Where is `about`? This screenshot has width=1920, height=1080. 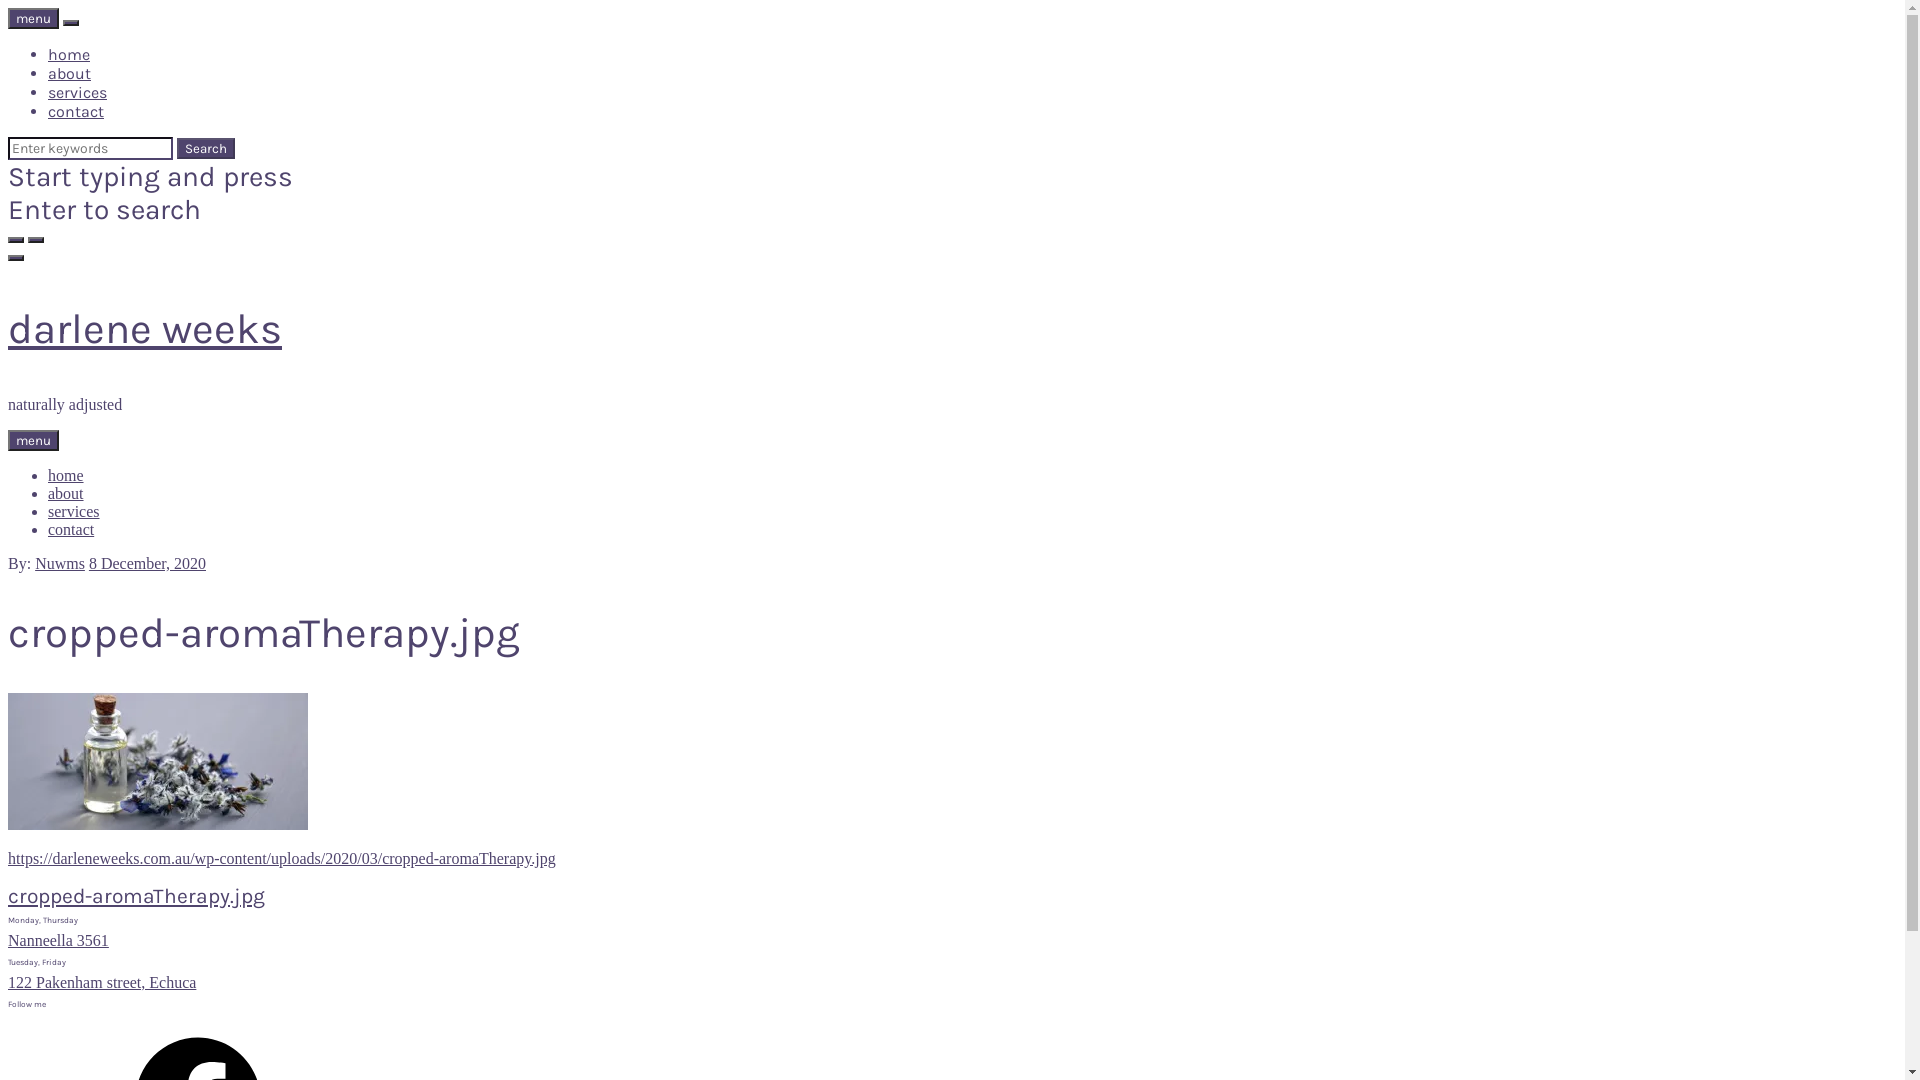 about is located at coordinates (66, 494).